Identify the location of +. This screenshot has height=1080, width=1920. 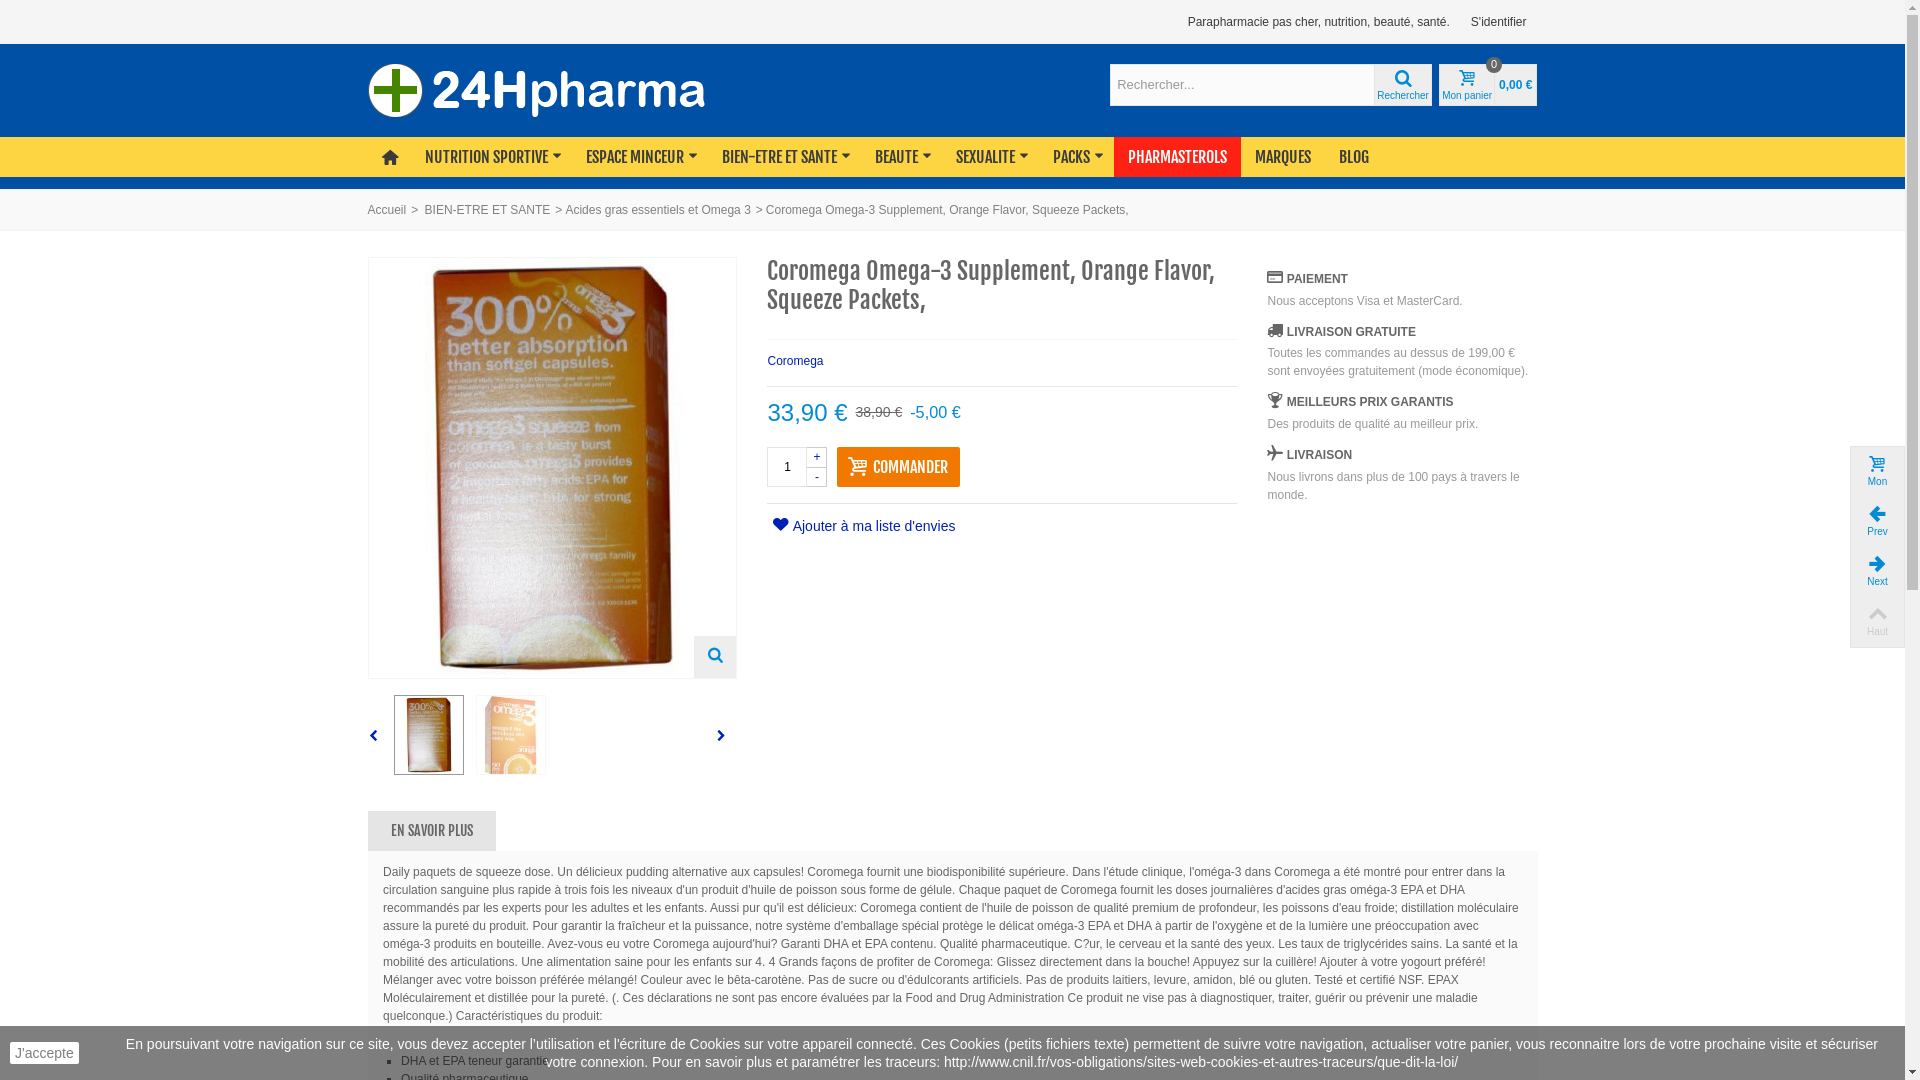
(817, 456).